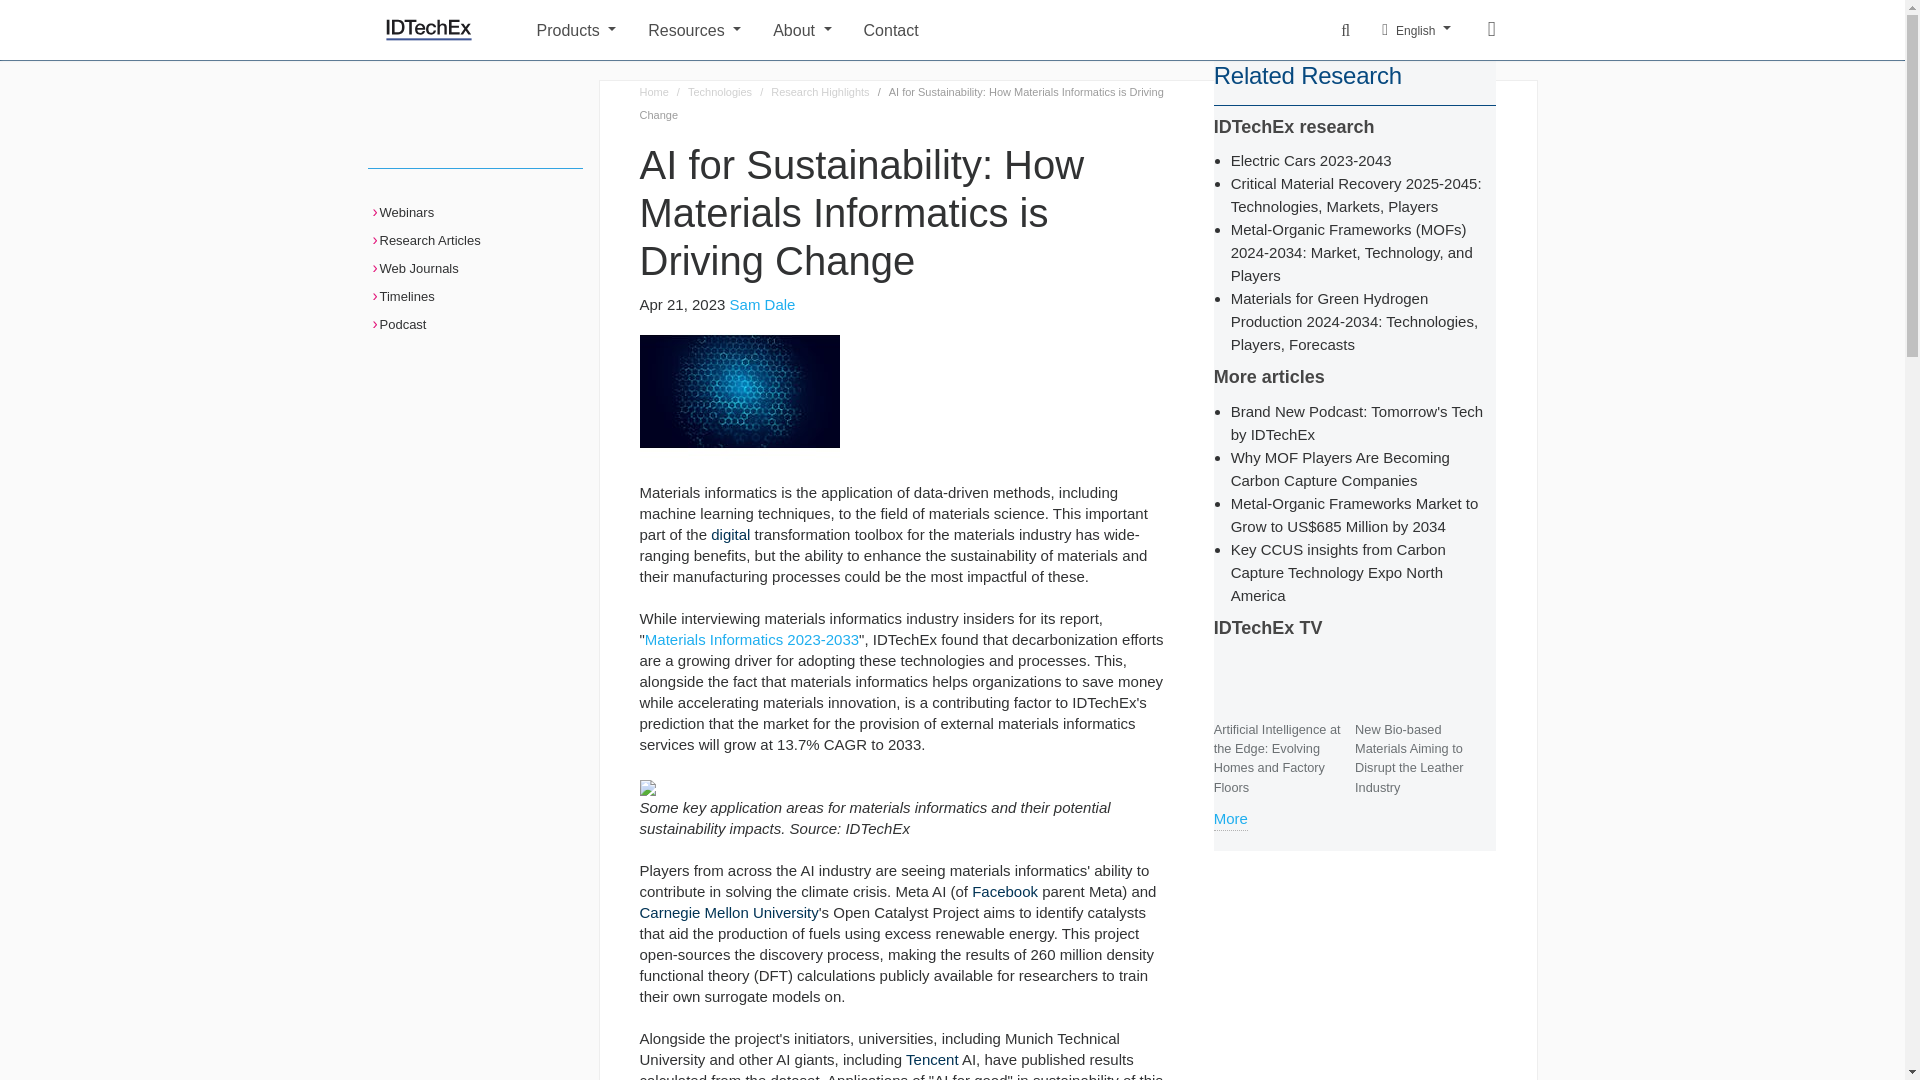 This screenshot has width=1920, height=1080. I want to click on Resources, so click(694, 28).